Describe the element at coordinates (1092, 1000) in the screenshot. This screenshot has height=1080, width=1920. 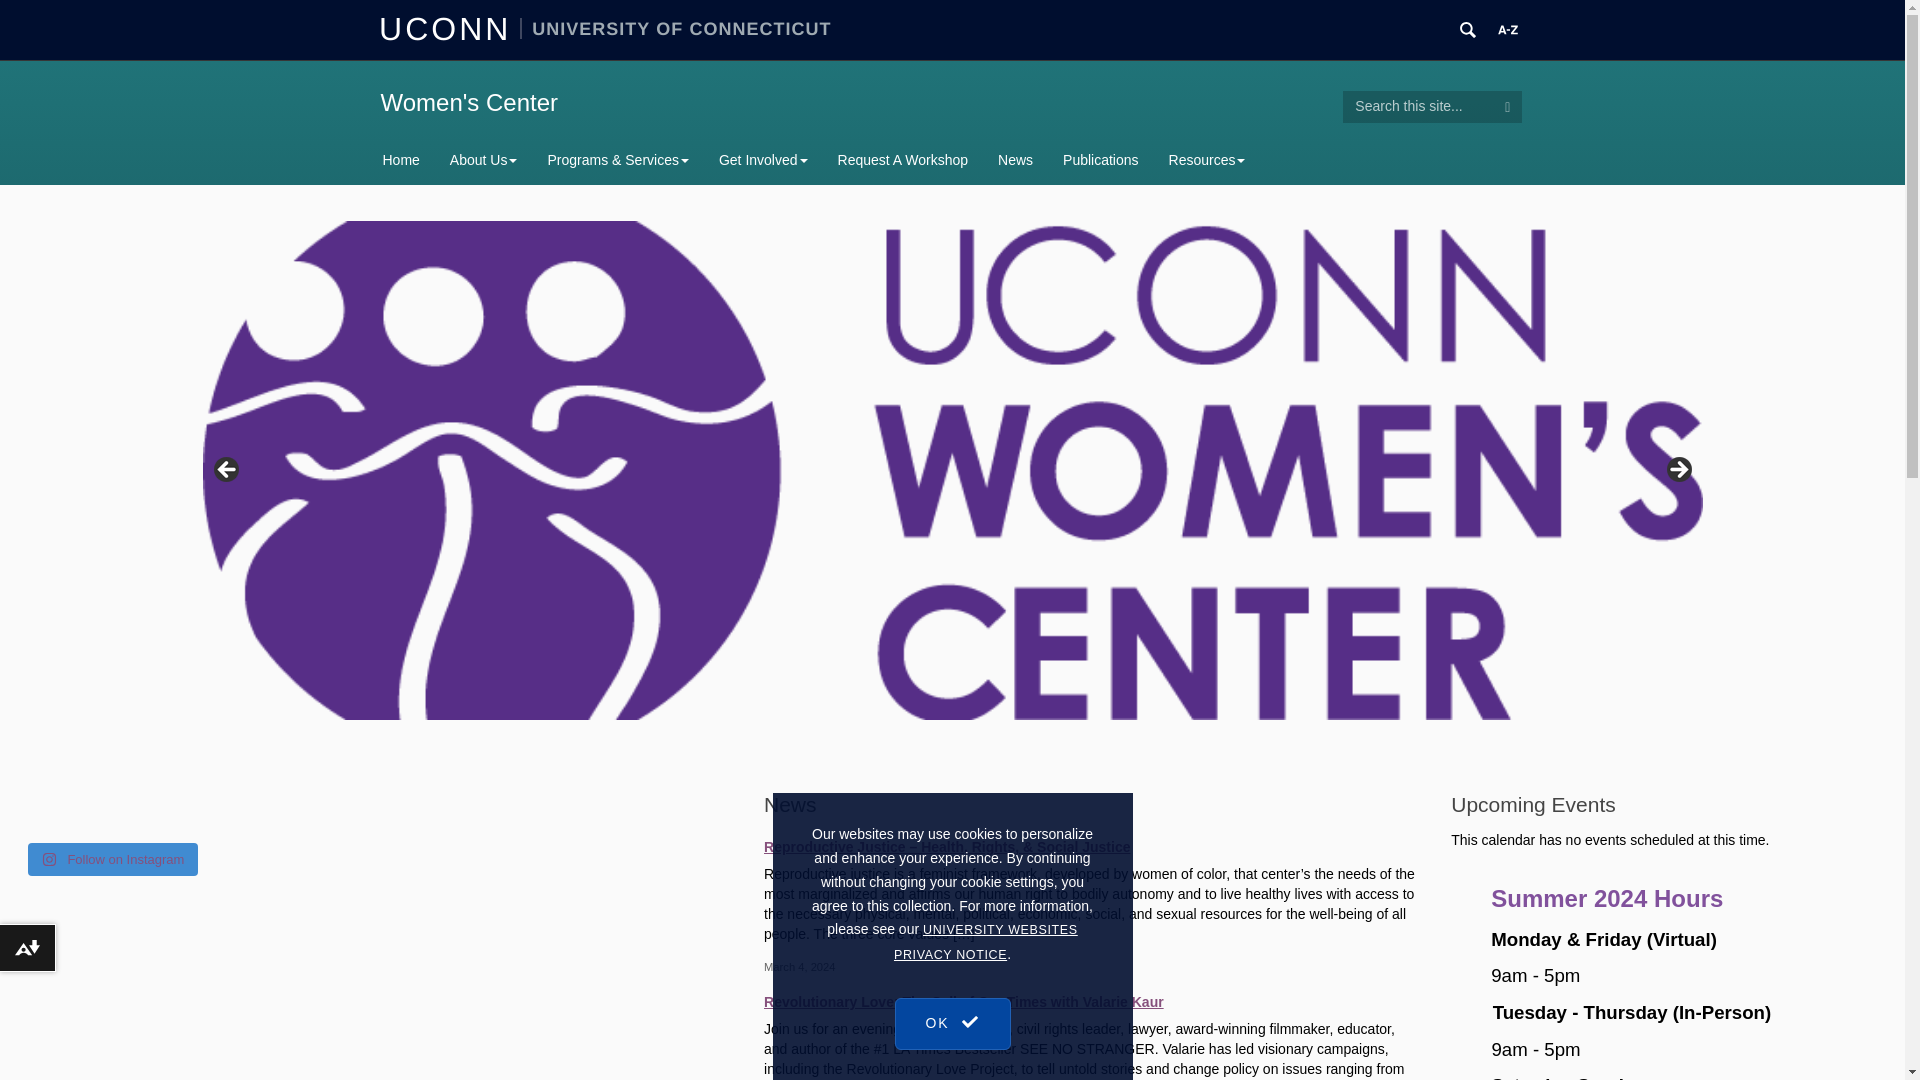
I see `Revolutionary Love: The Call of Our Times with Valarie Kaur` at that location.